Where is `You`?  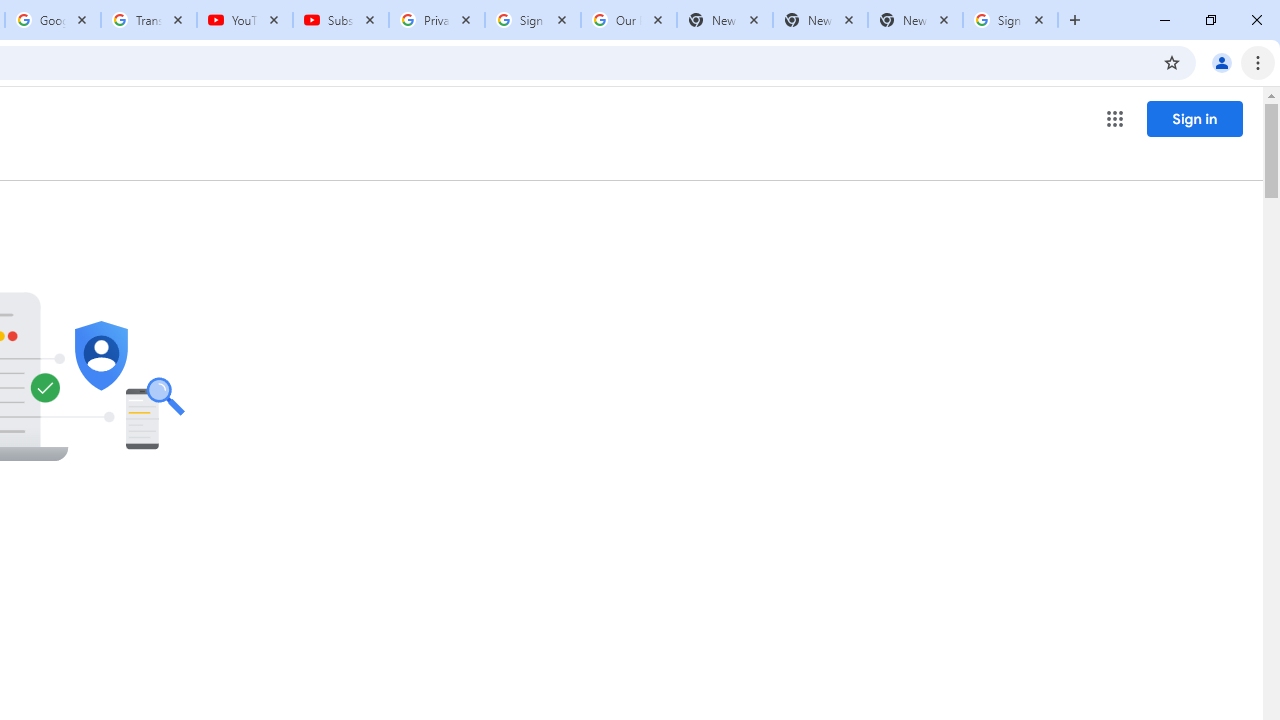
You is located at coordinates (1222, 62).